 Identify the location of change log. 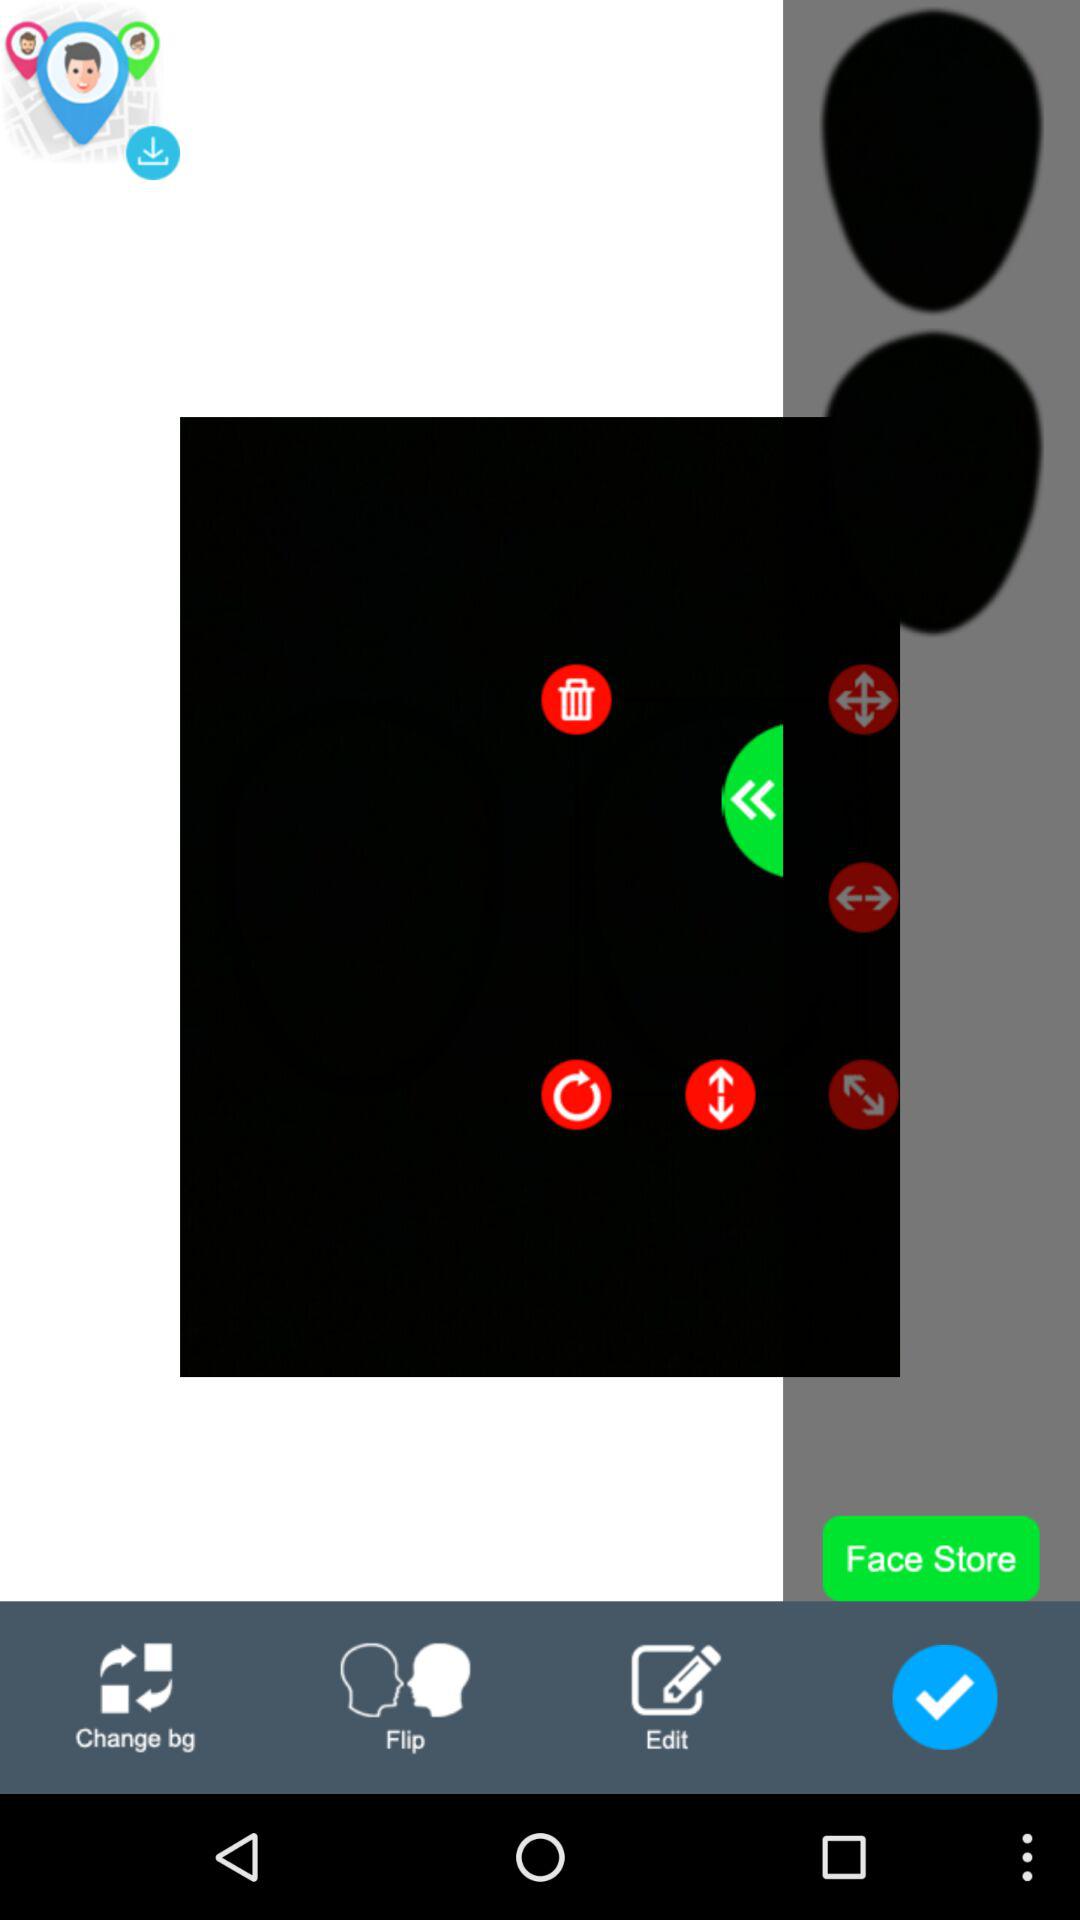
(135, 1698).